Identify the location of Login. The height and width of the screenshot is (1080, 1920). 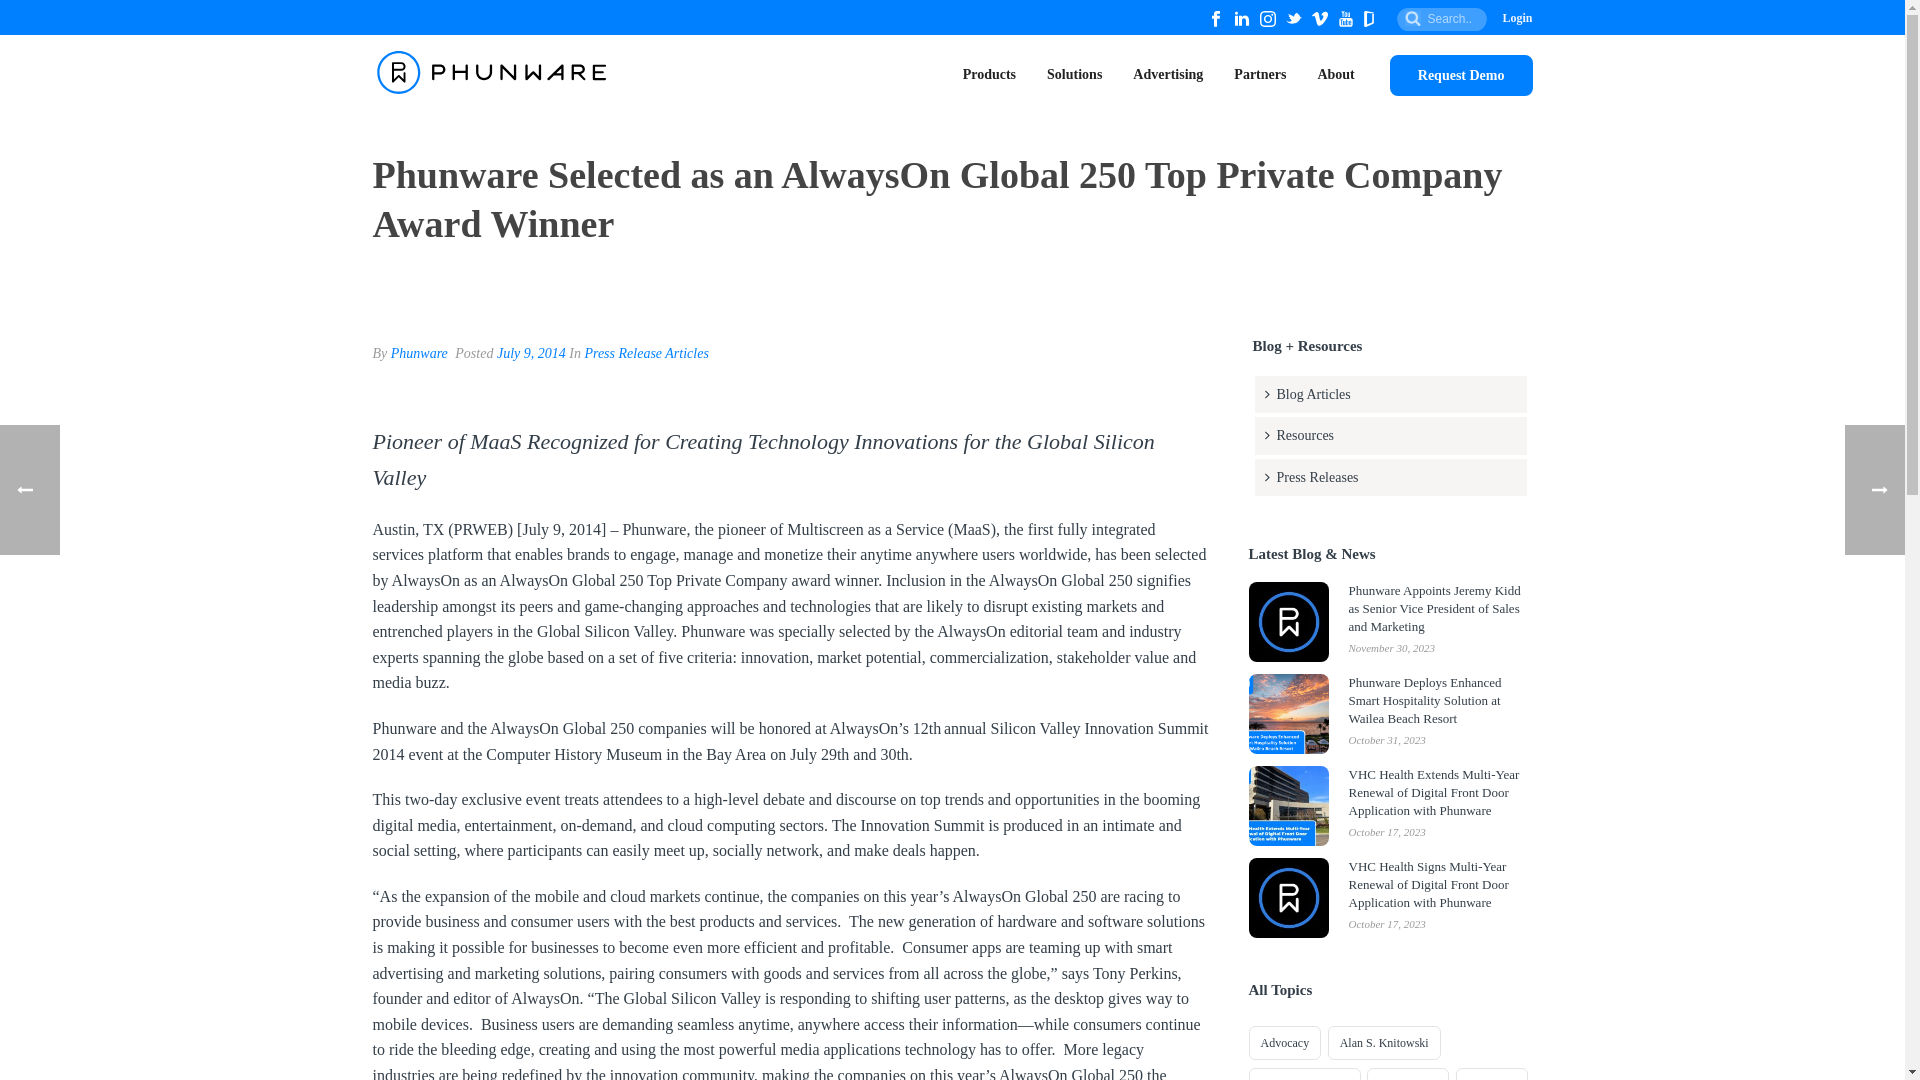
(1516, 17).